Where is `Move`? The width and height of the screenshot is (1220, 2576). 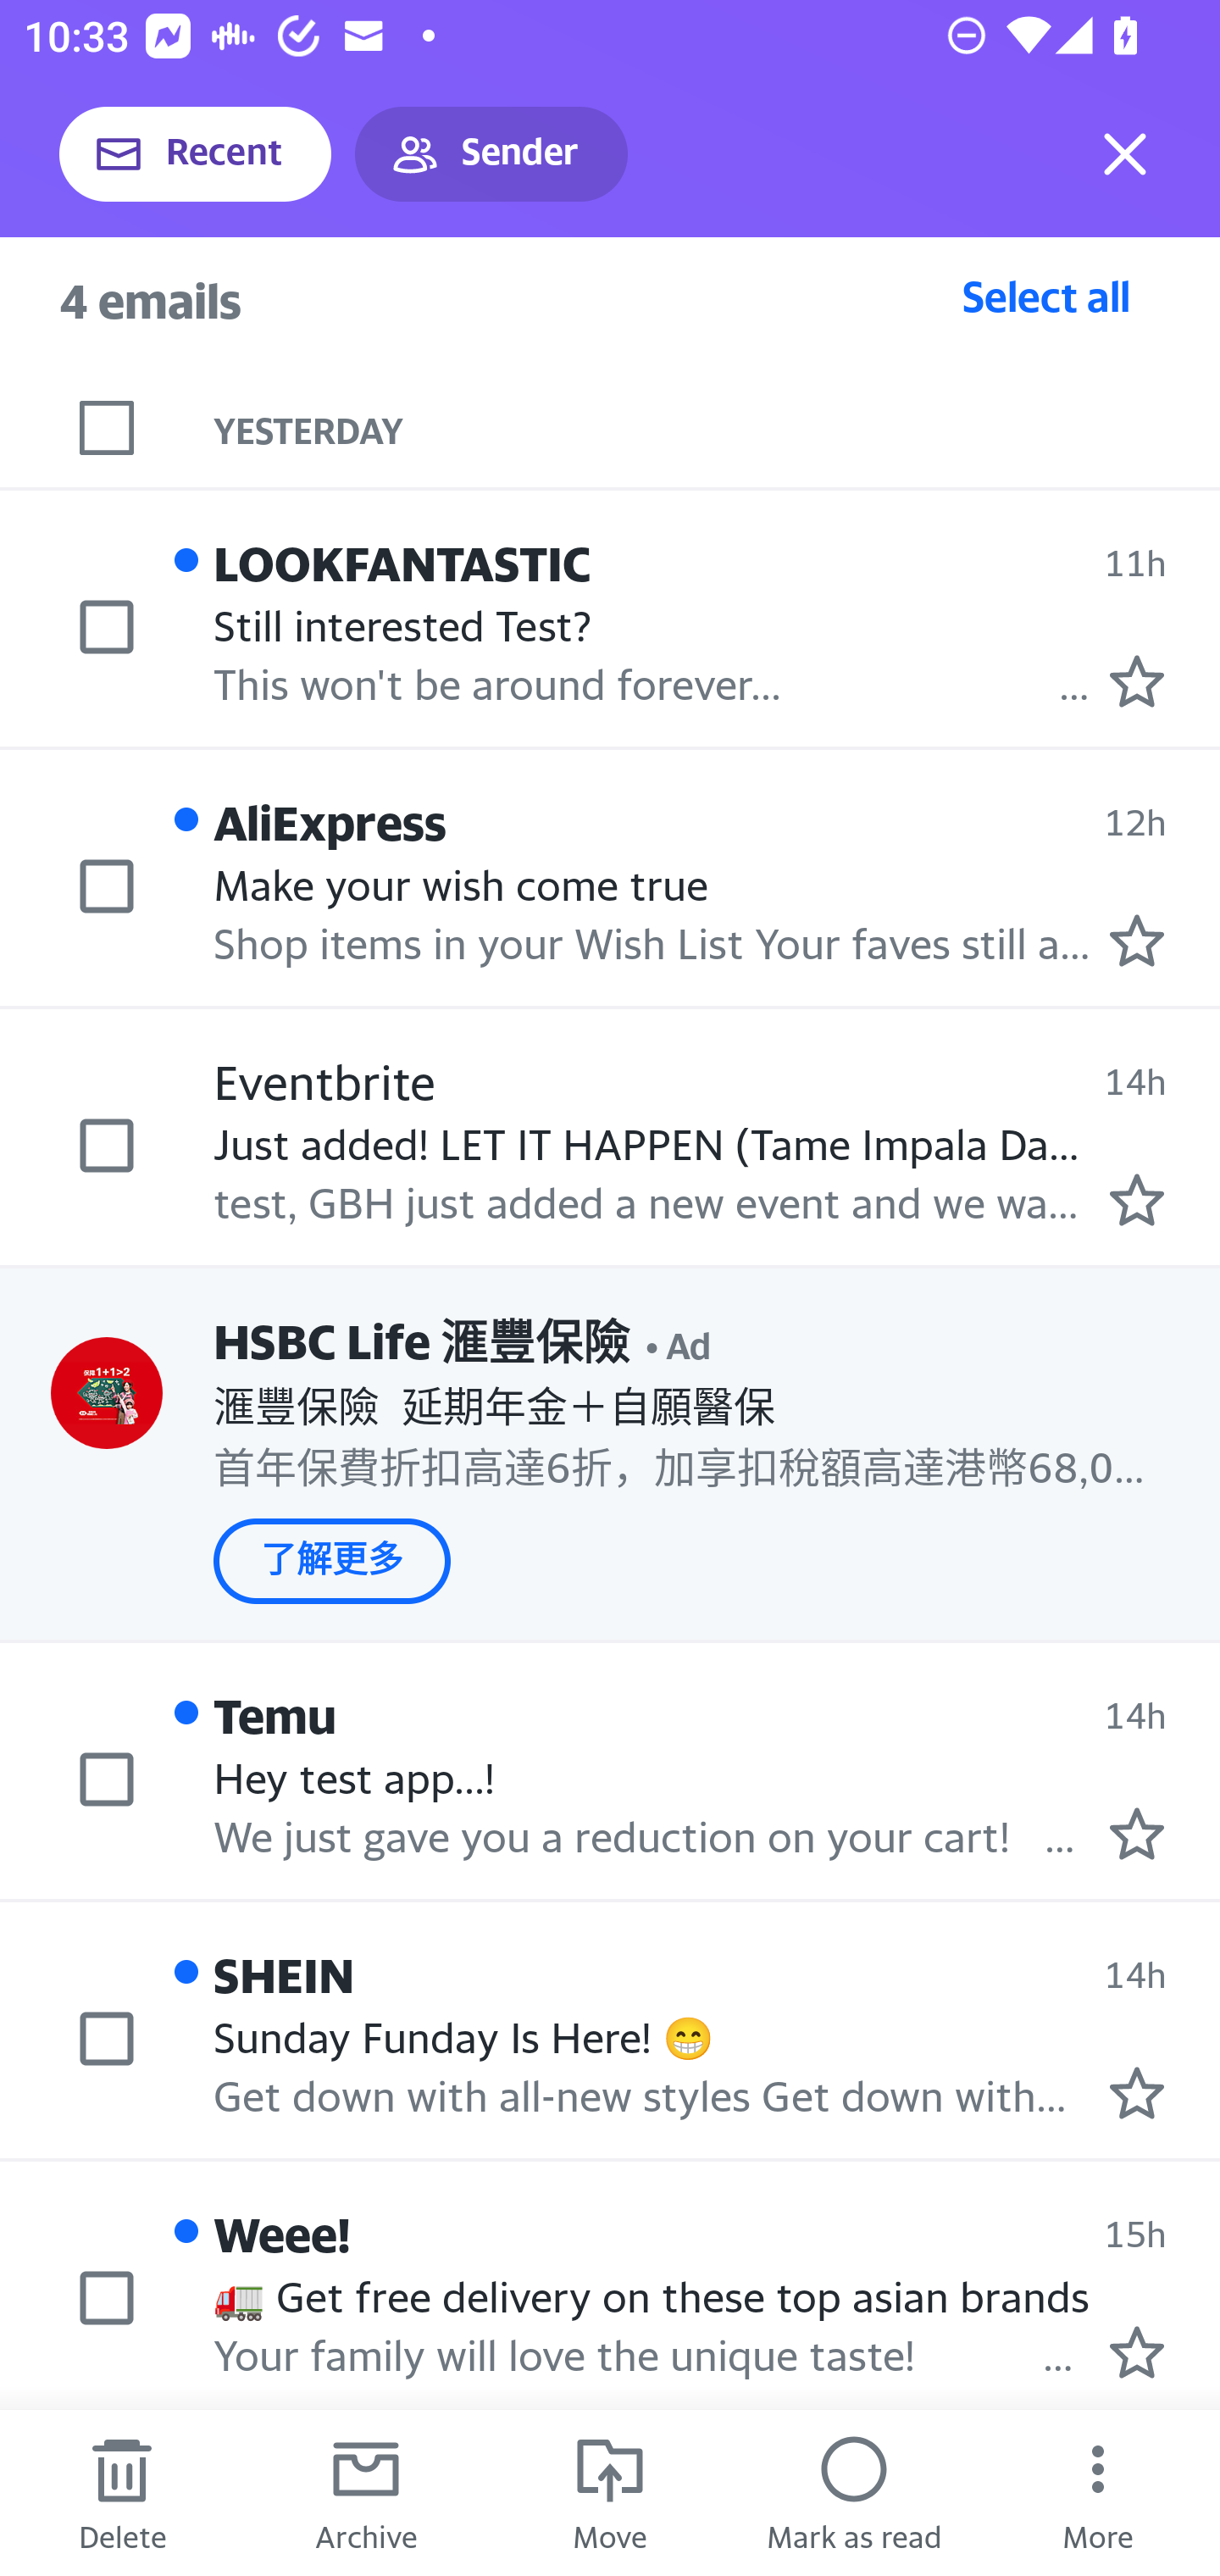
Move is located at coordinates (610, 2493).